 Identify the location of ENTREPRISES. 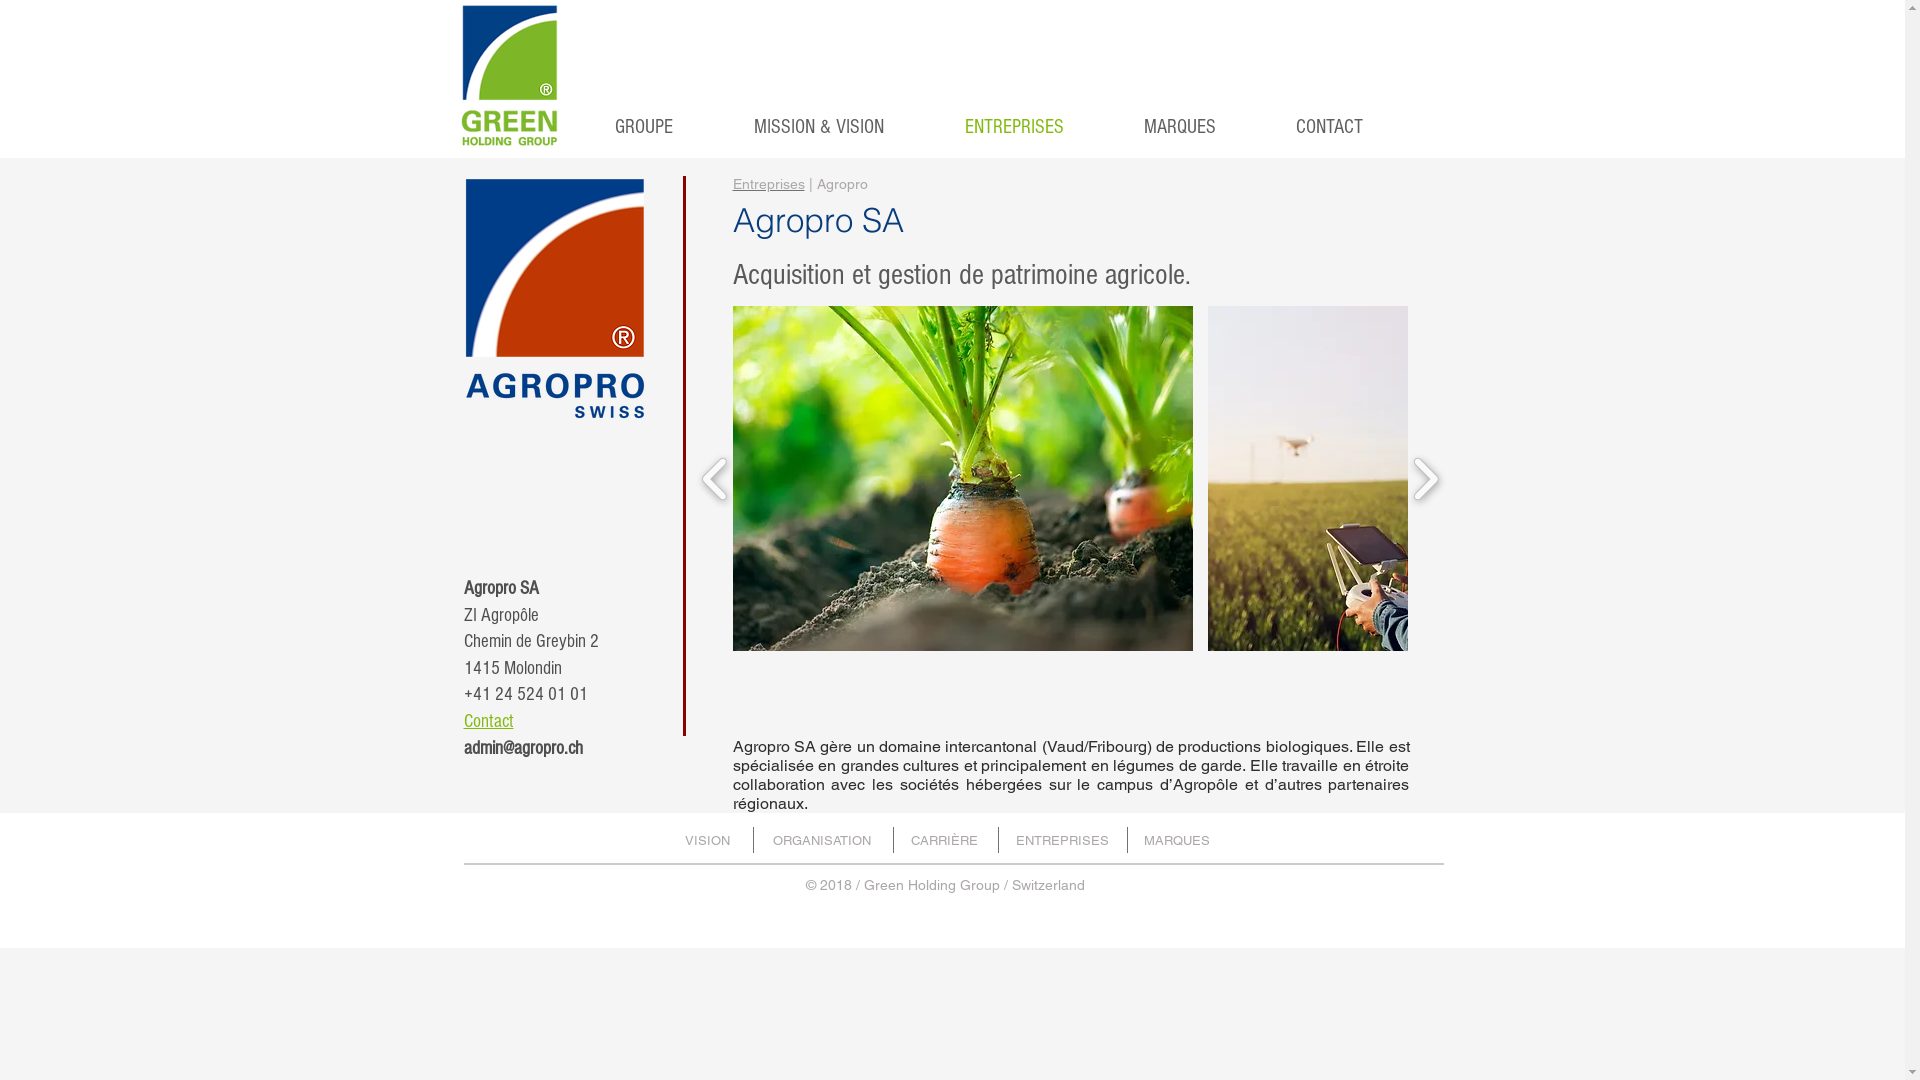
(1062, 841).